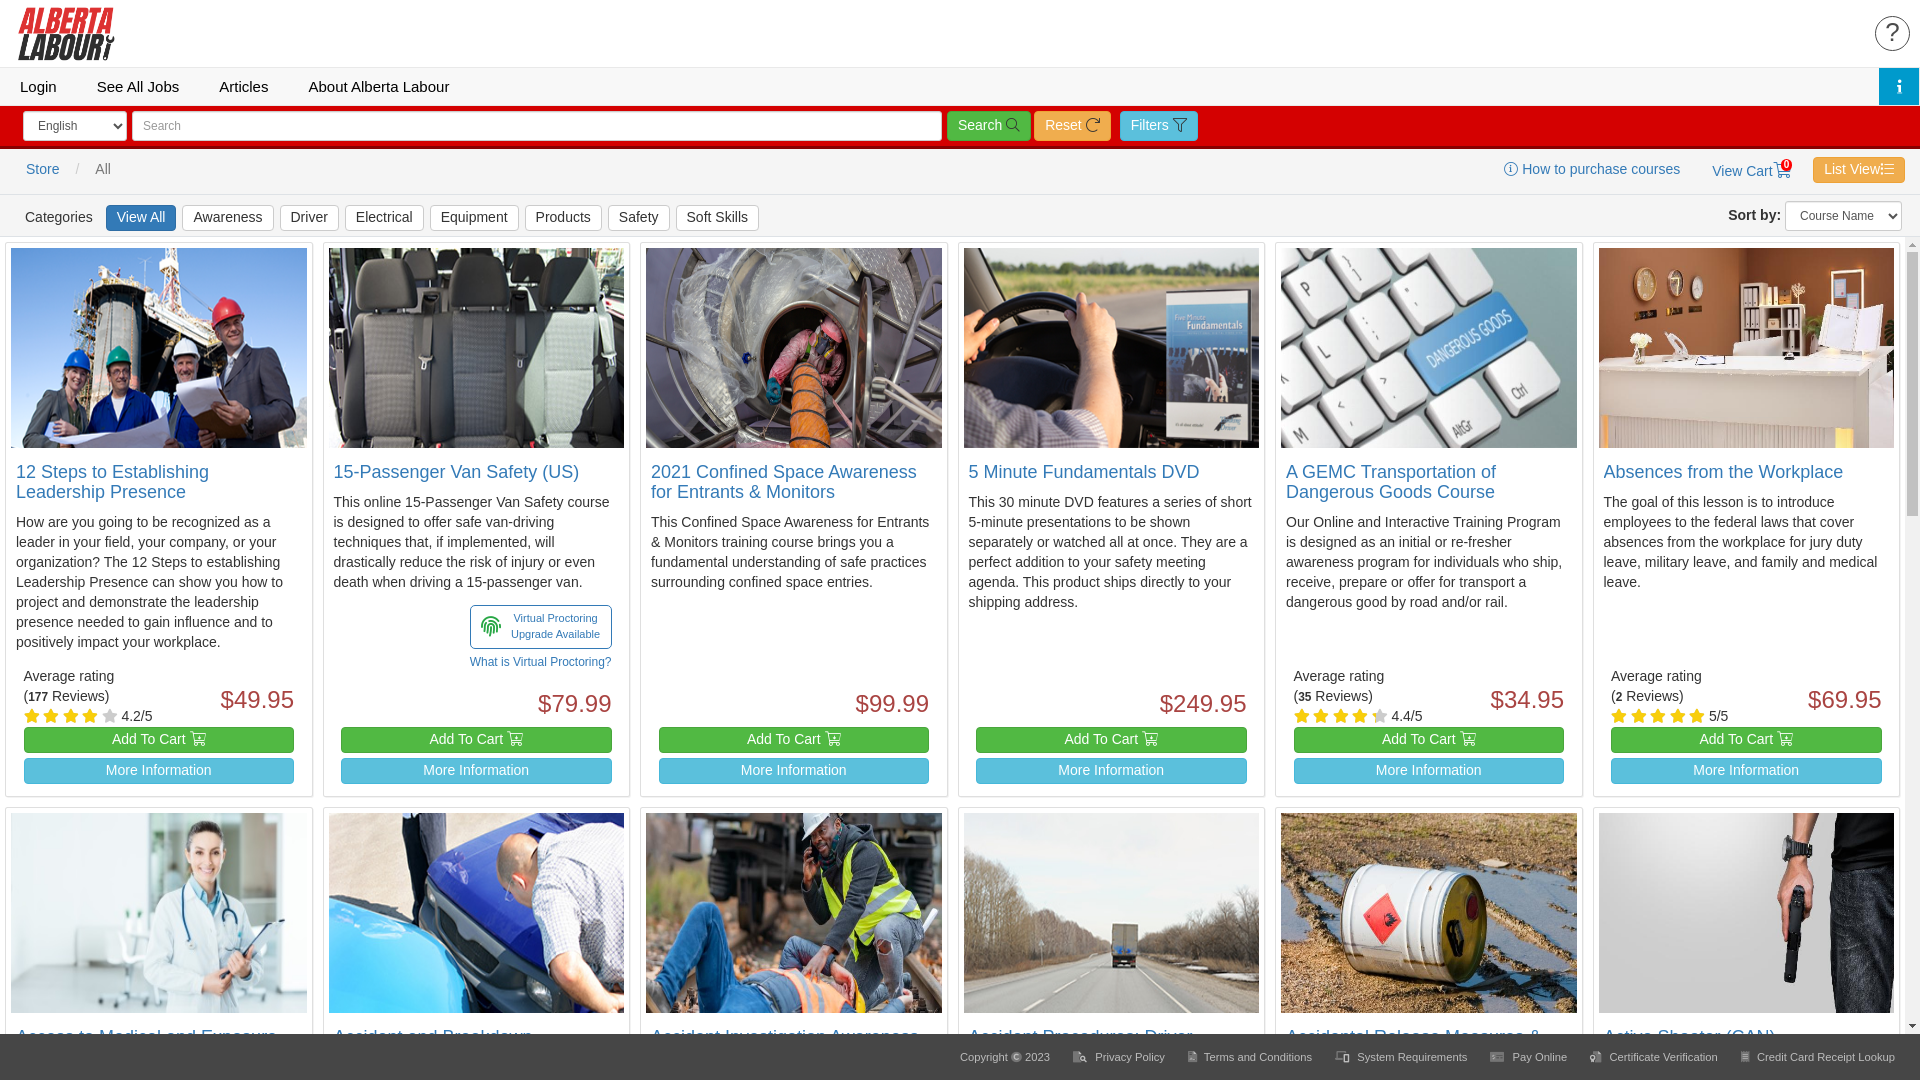  What do you see at coordinates (1746, 740) in the screenshot?
I see `Add To Cart` at bounding box center [1746, 740].